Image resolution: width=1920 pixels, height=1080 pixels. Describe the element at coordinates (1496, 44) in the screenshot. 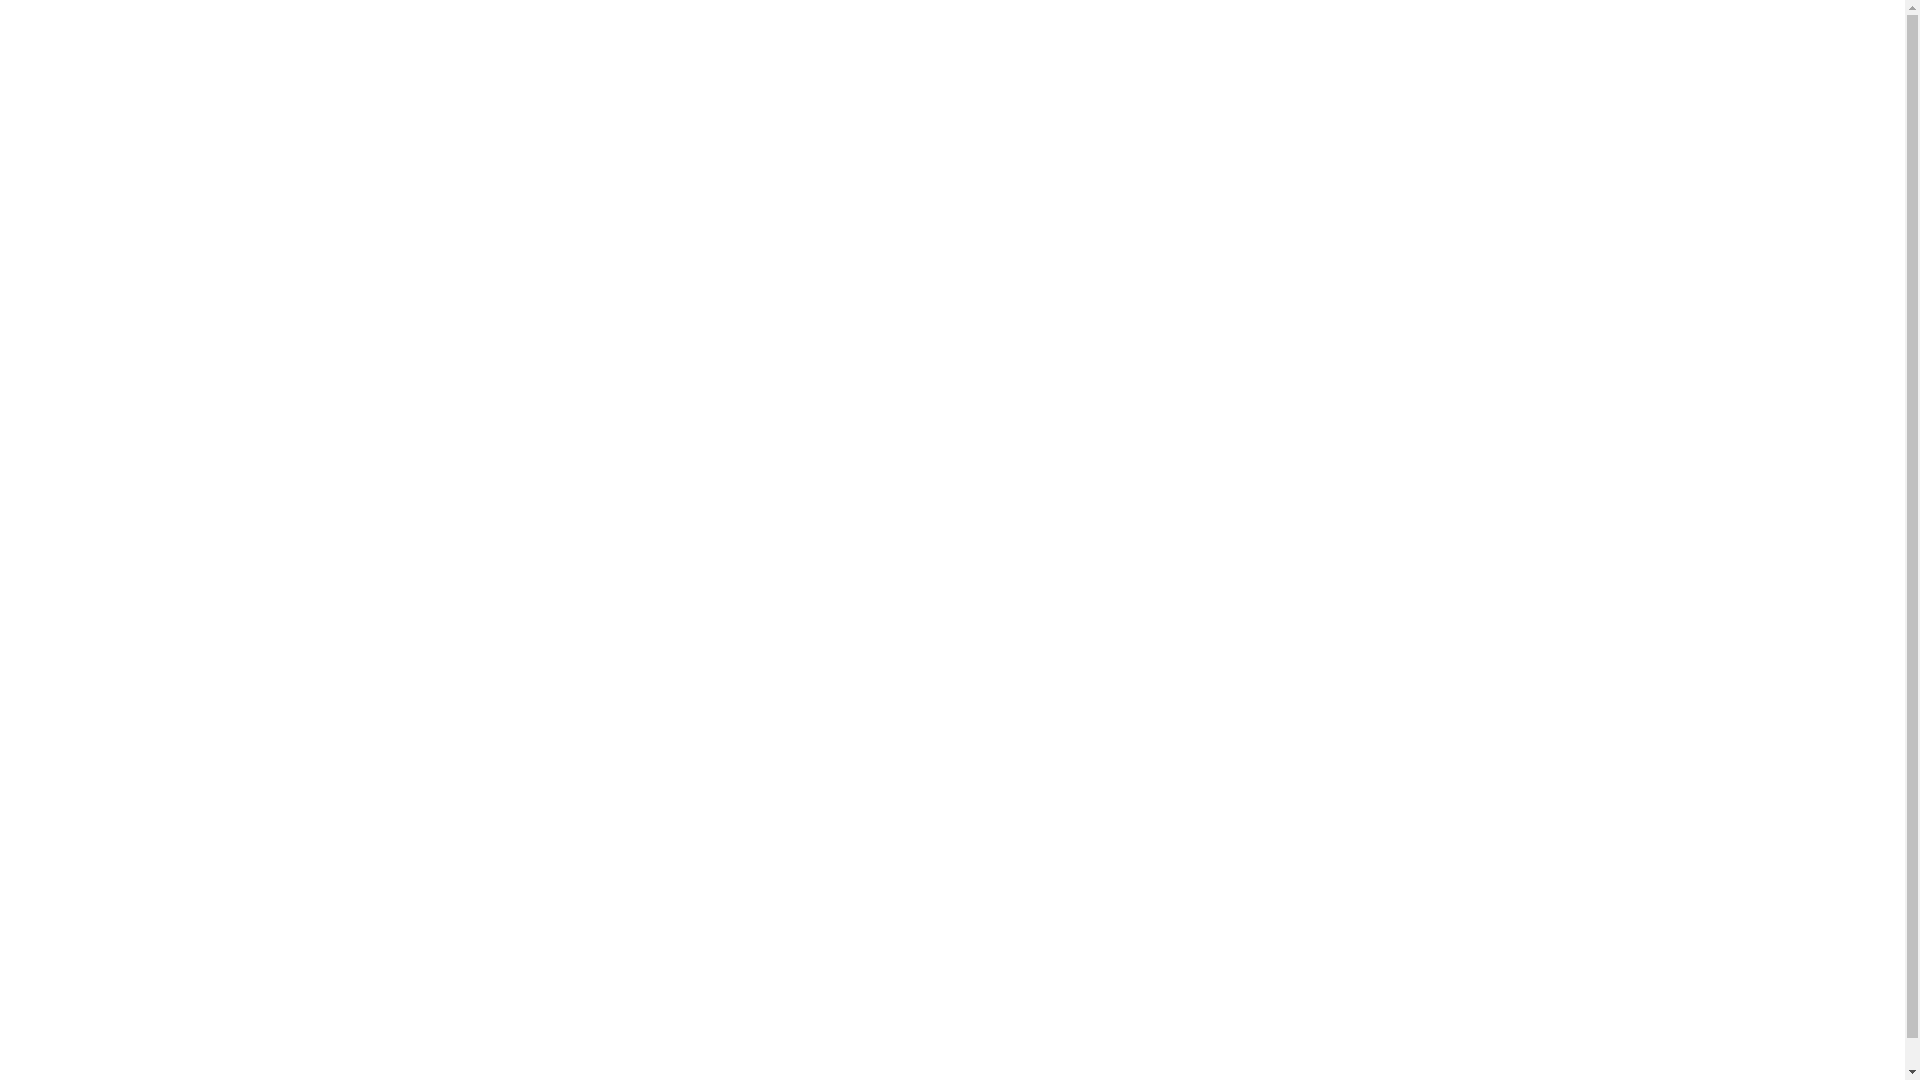

I see `News` at that location.